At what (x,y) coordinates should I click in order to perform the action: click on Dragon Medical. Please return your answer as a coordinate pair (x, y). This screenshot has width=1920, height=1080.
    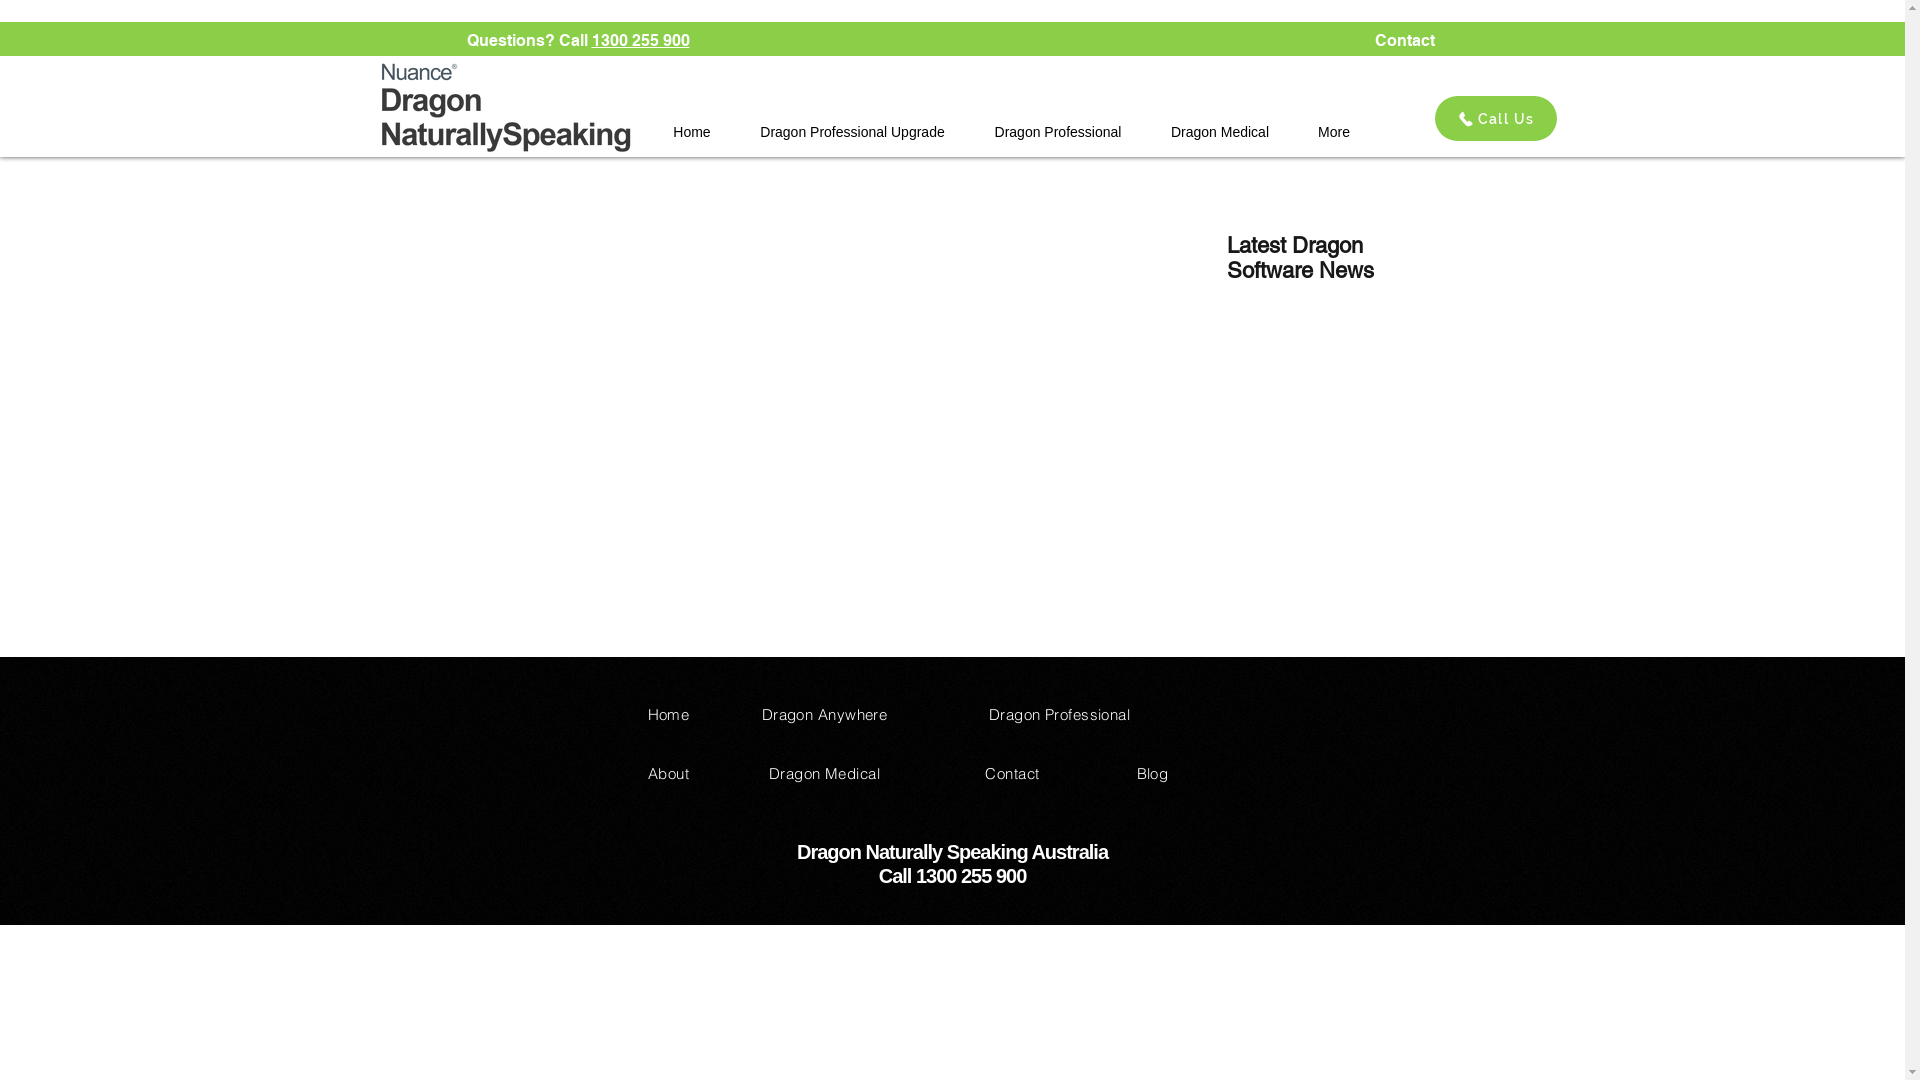
    Looking at the image, I should click on (824, 774).